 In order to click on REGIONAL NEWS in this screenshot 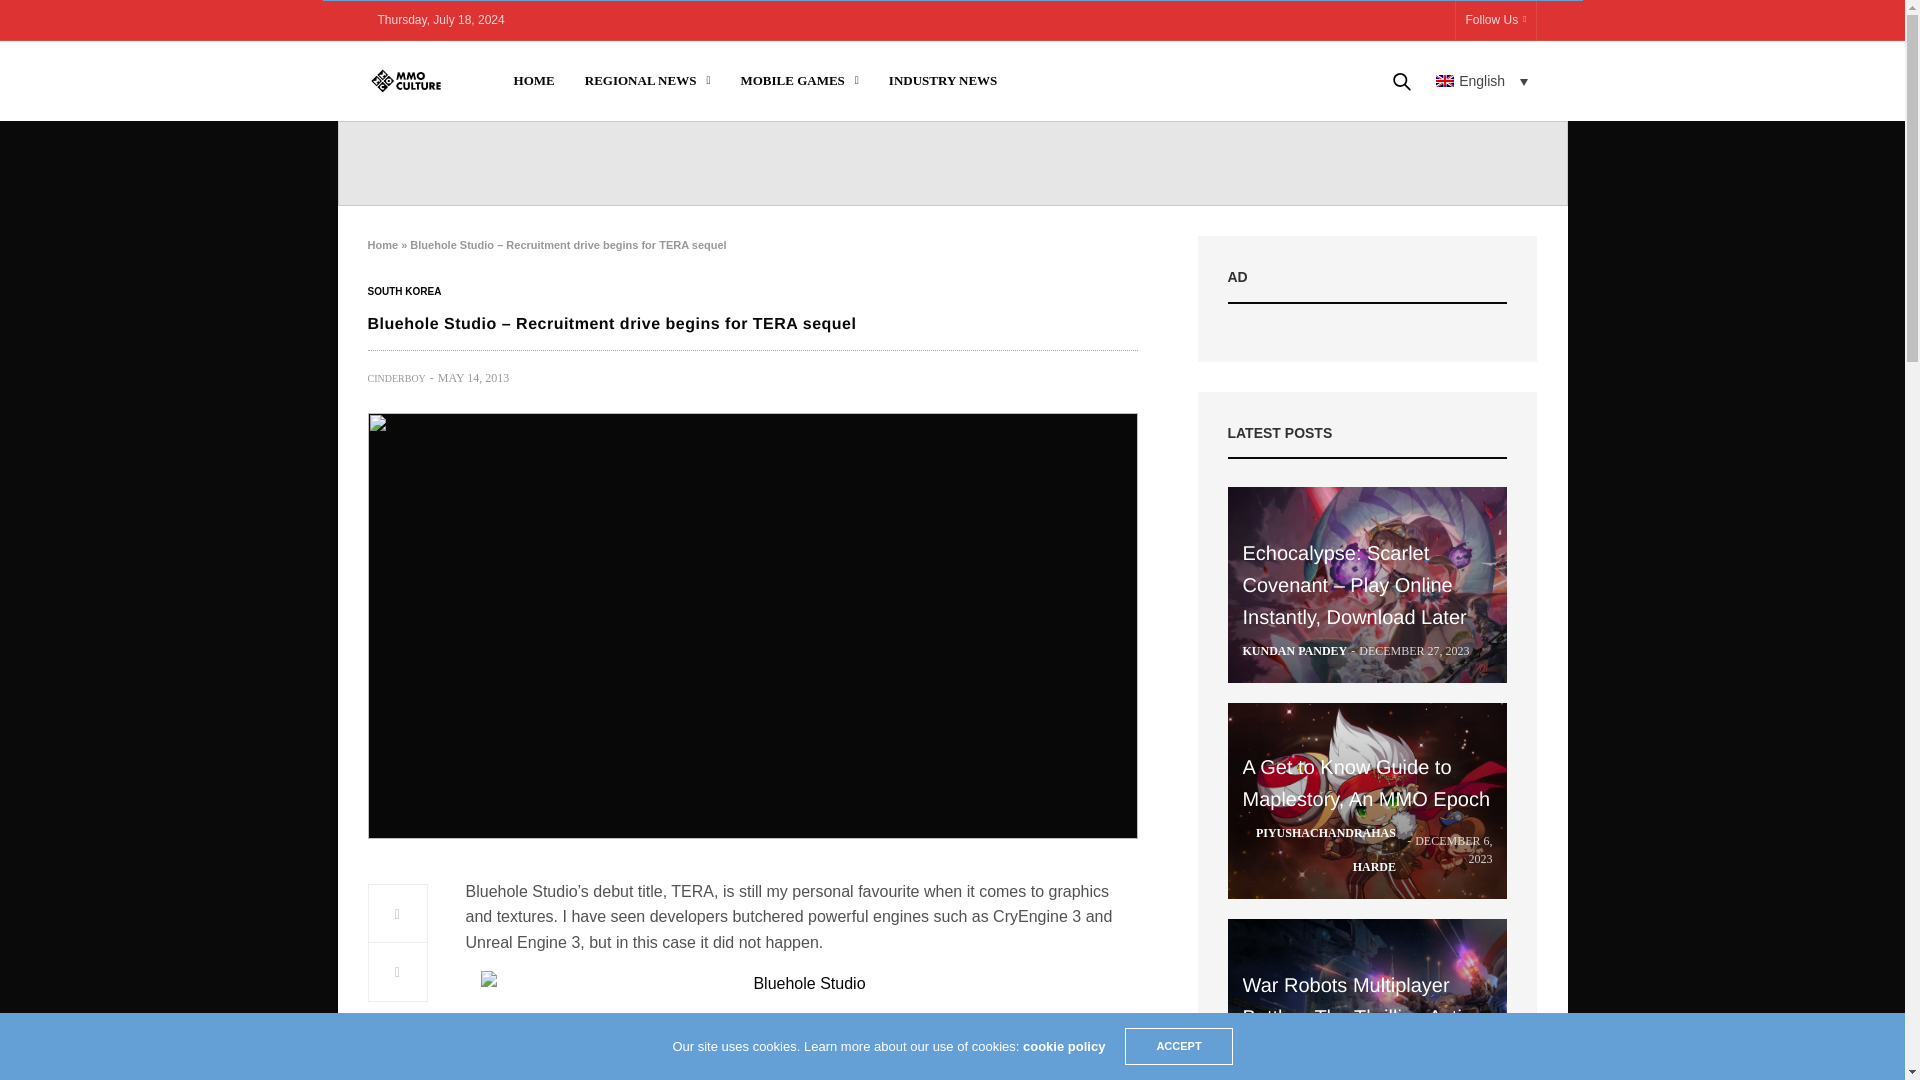, I will do `click(648, 81)`.